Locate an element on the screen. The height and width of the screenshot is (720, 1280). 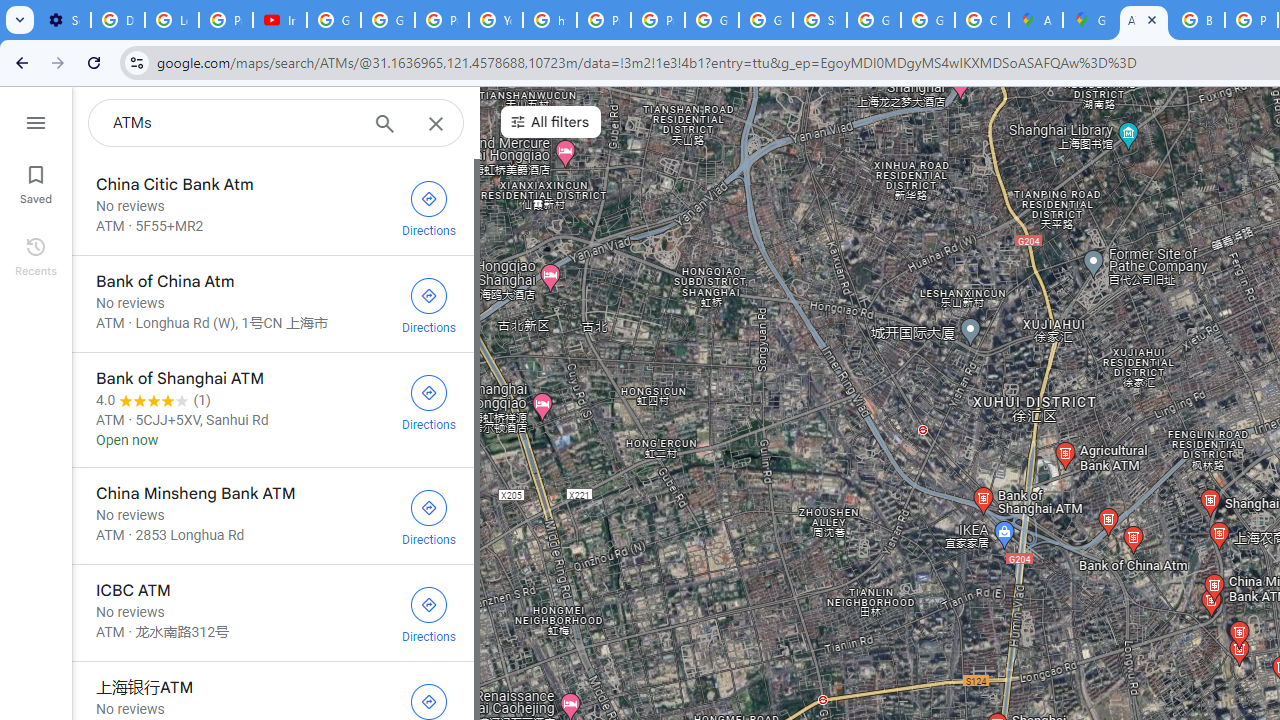
Create your Google Account is located at coordinates (981, 20).